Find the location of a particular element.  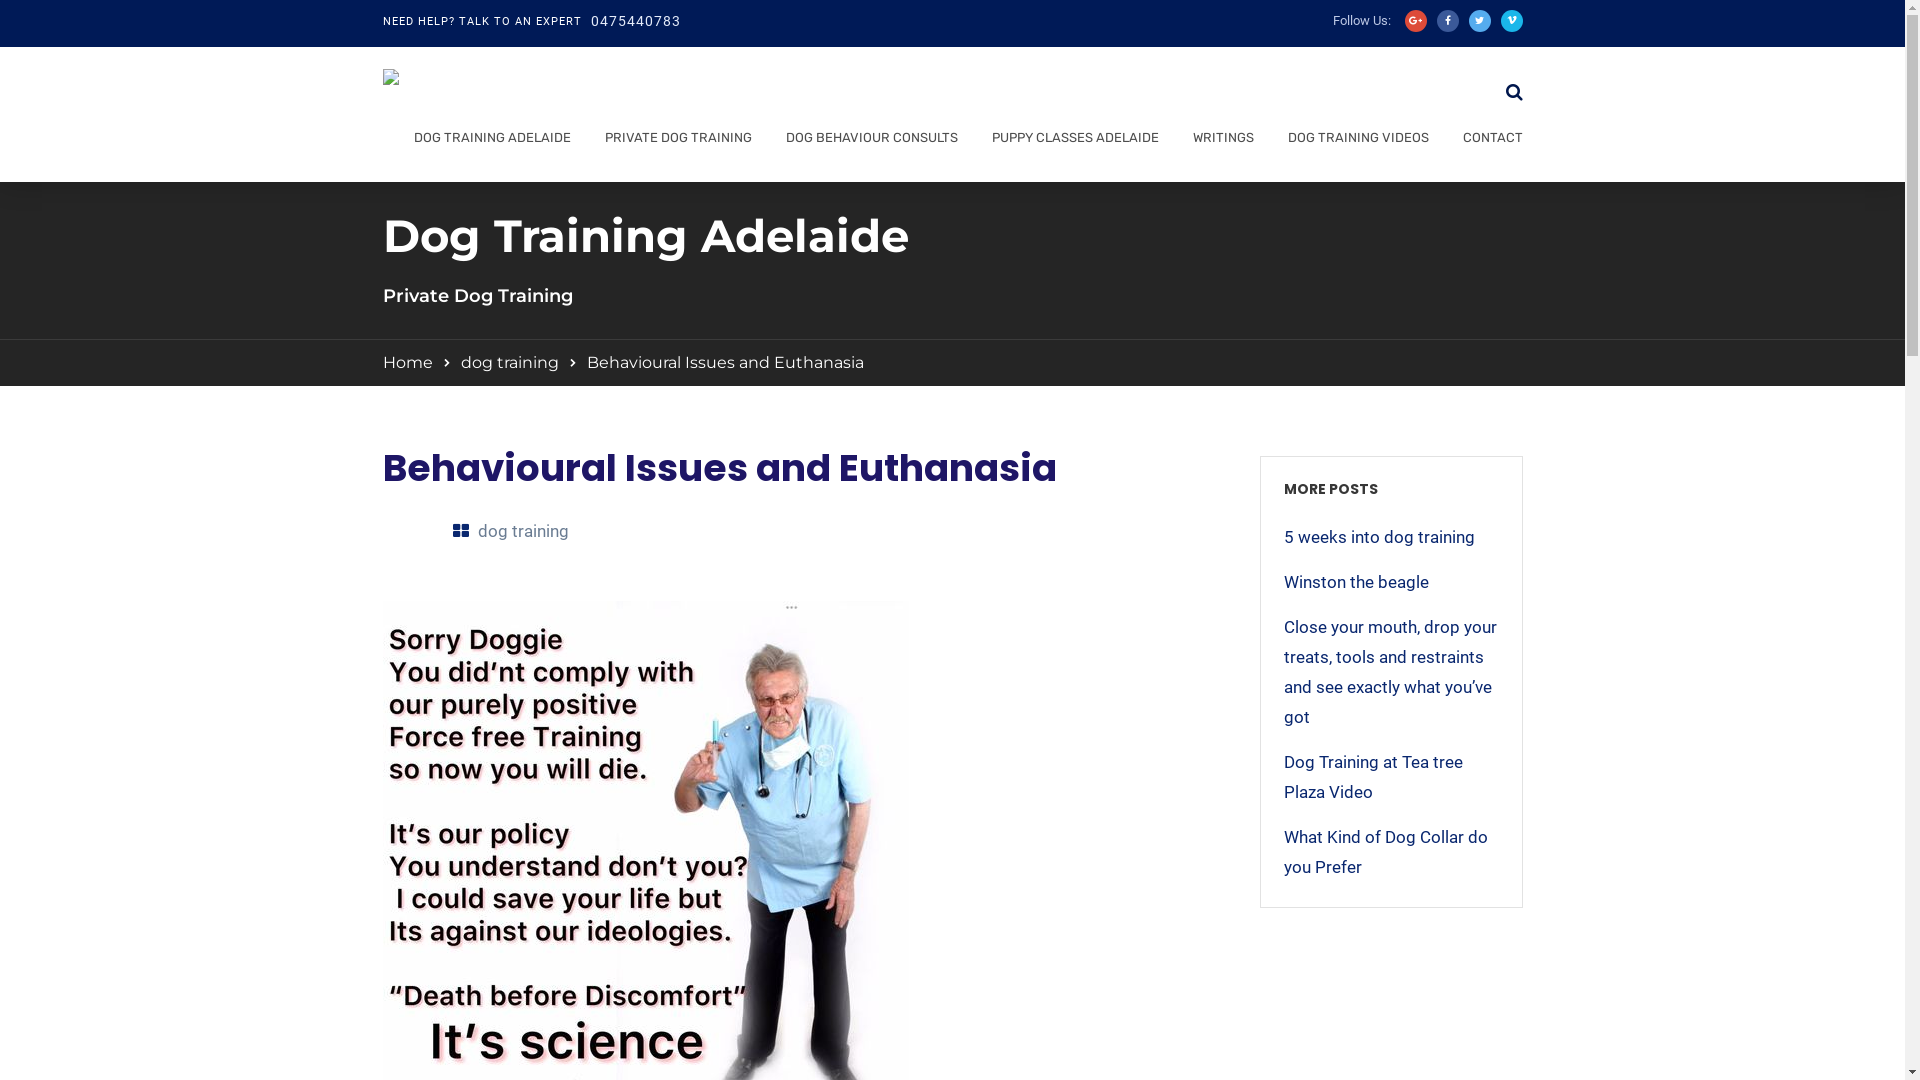

Winston the beagle is located at coordinates (1392, 582).